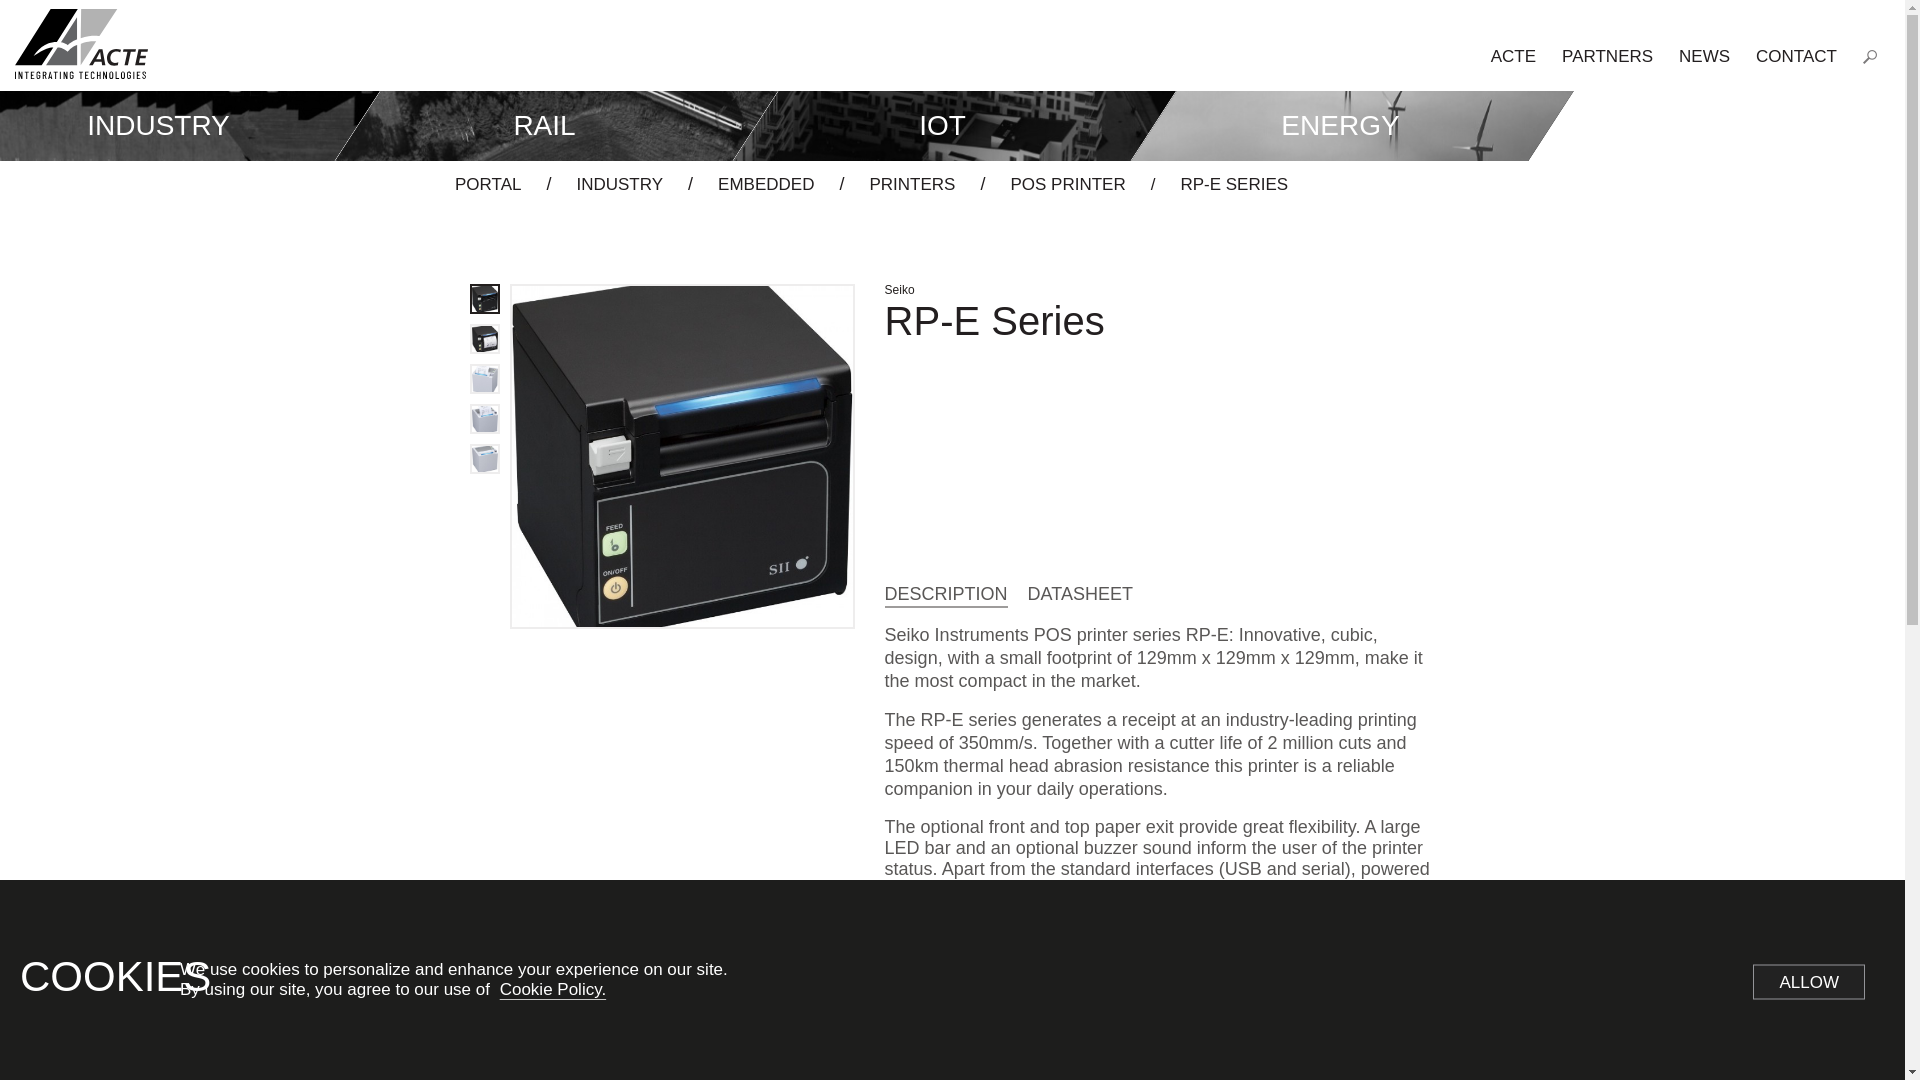  Describe the element at coordinates (1329, 125) in the screenshot. I see `ENERGY` at that location.